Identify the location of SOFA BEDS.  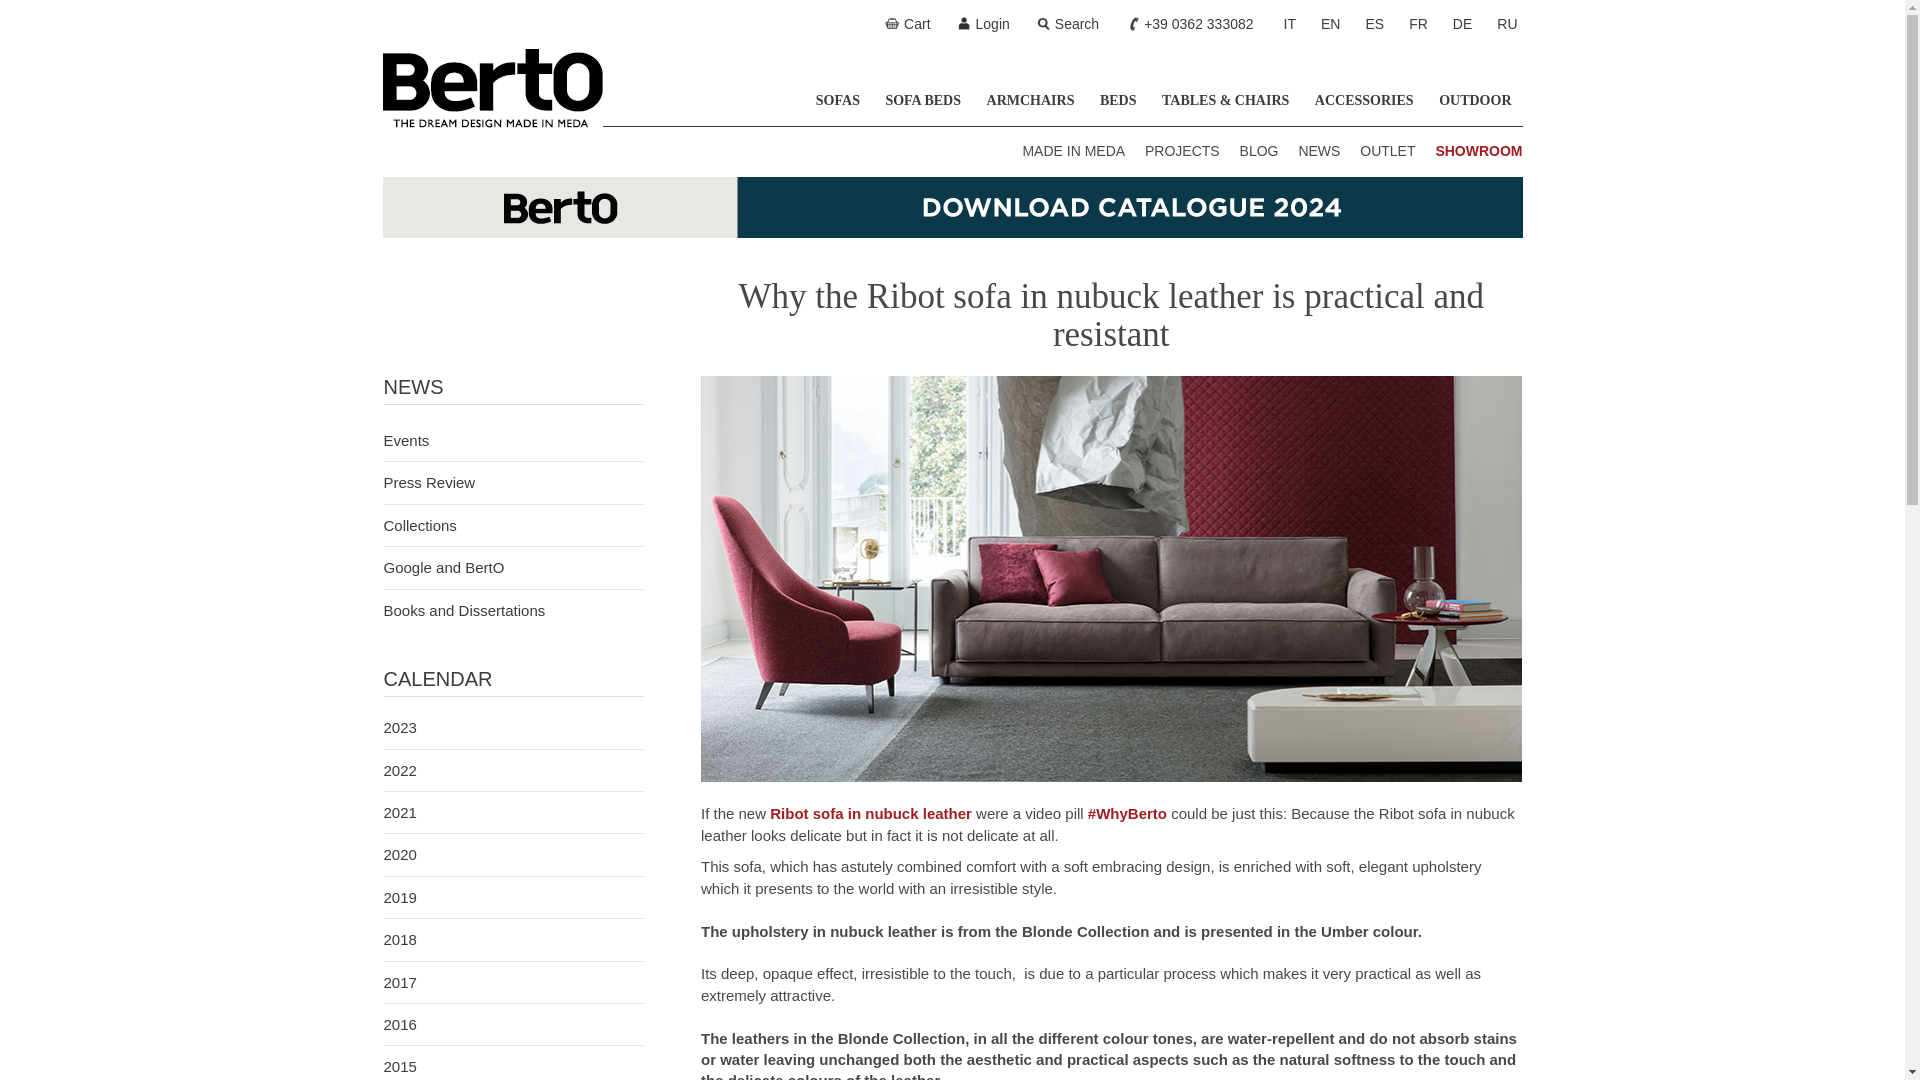
(922, 100).